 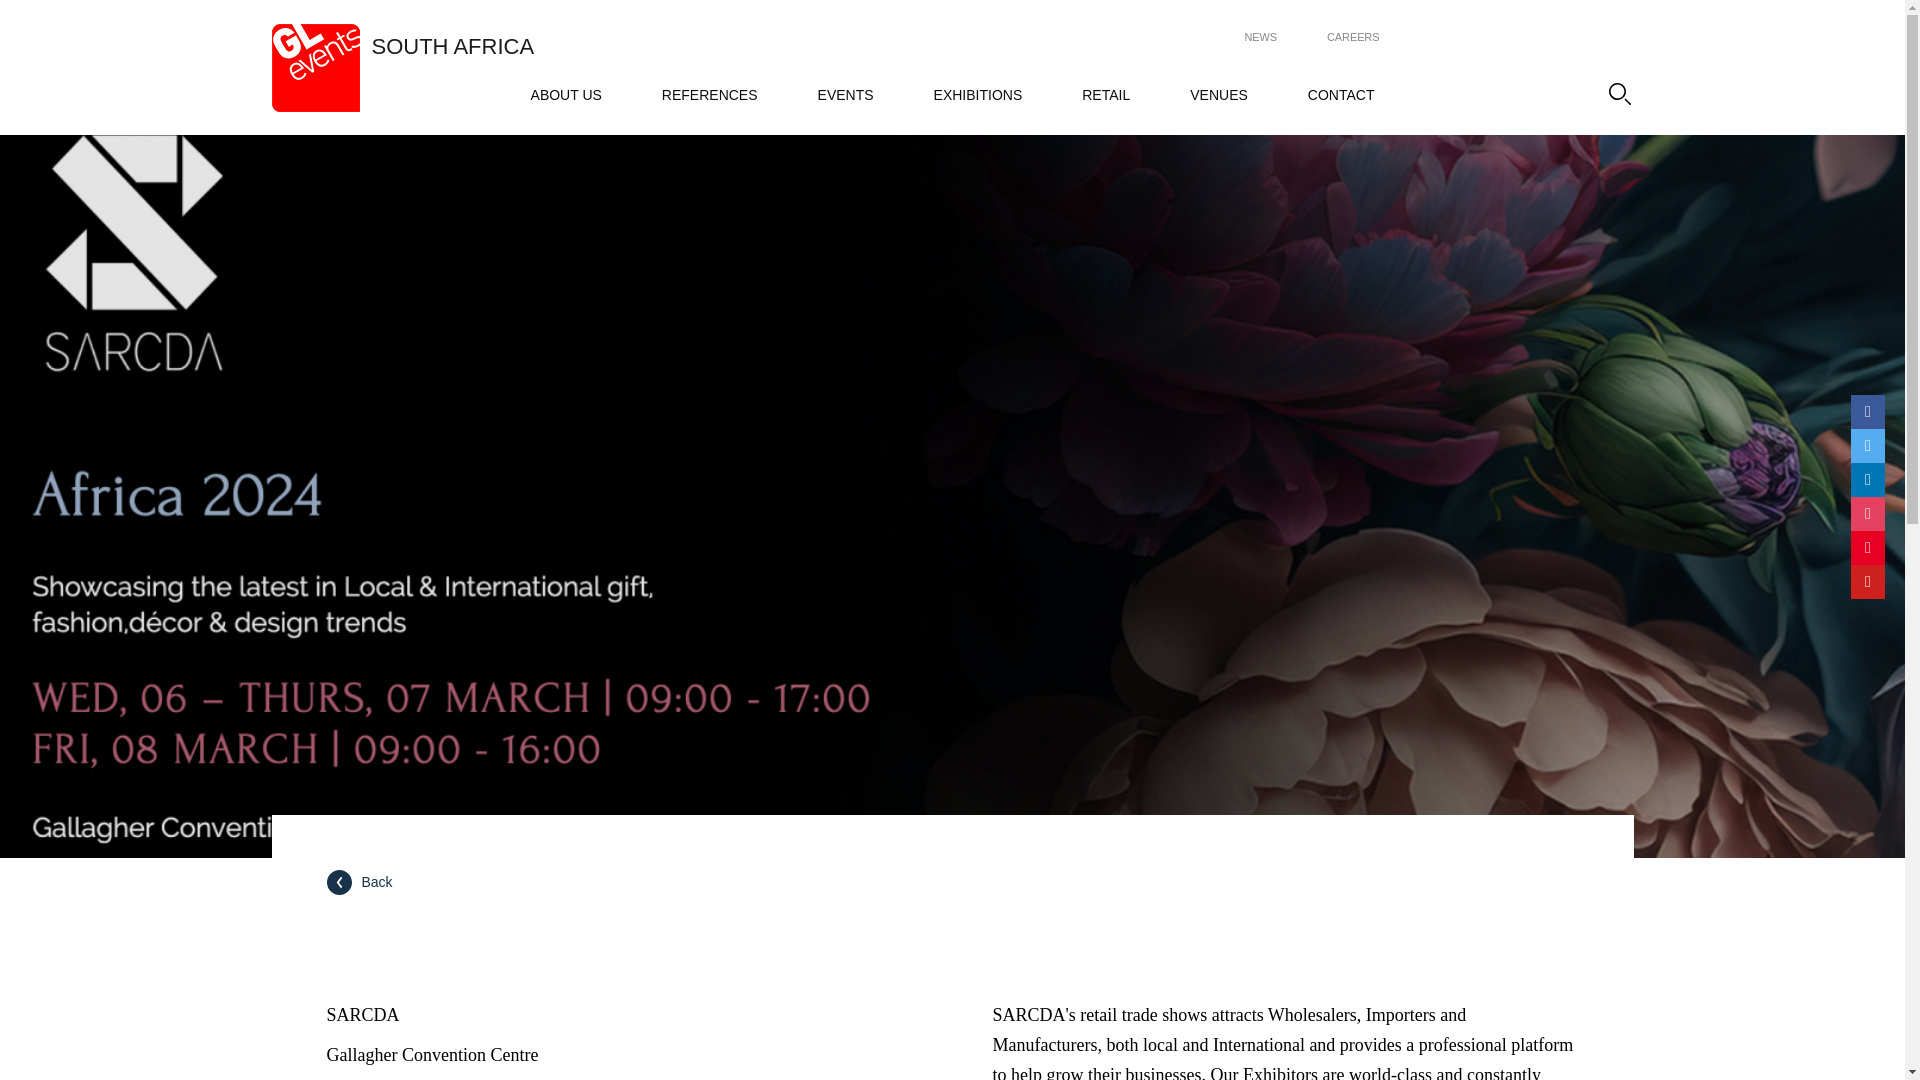 I want to click on CONTACT, so click(x=1340, y=94).